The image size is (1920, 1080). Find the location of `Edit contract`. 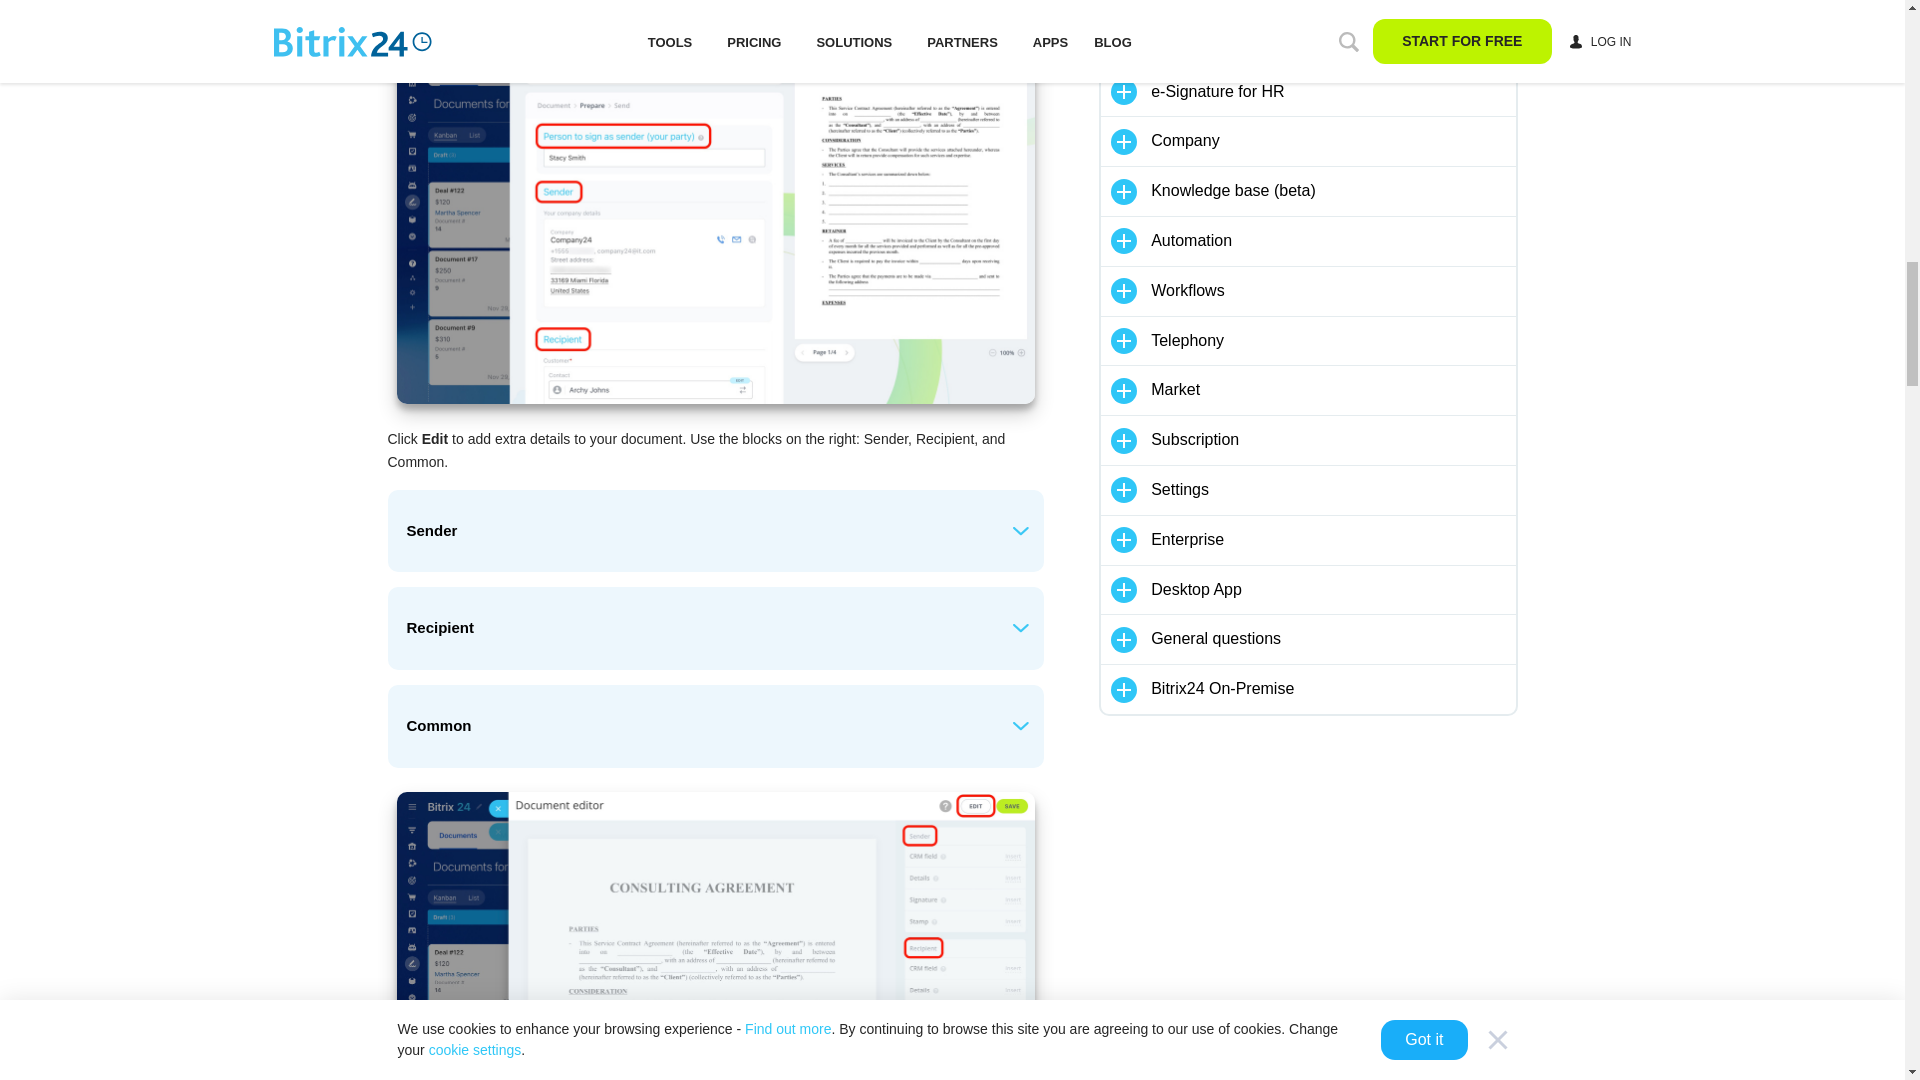

Edit contract is located at coordinates (714, 936).